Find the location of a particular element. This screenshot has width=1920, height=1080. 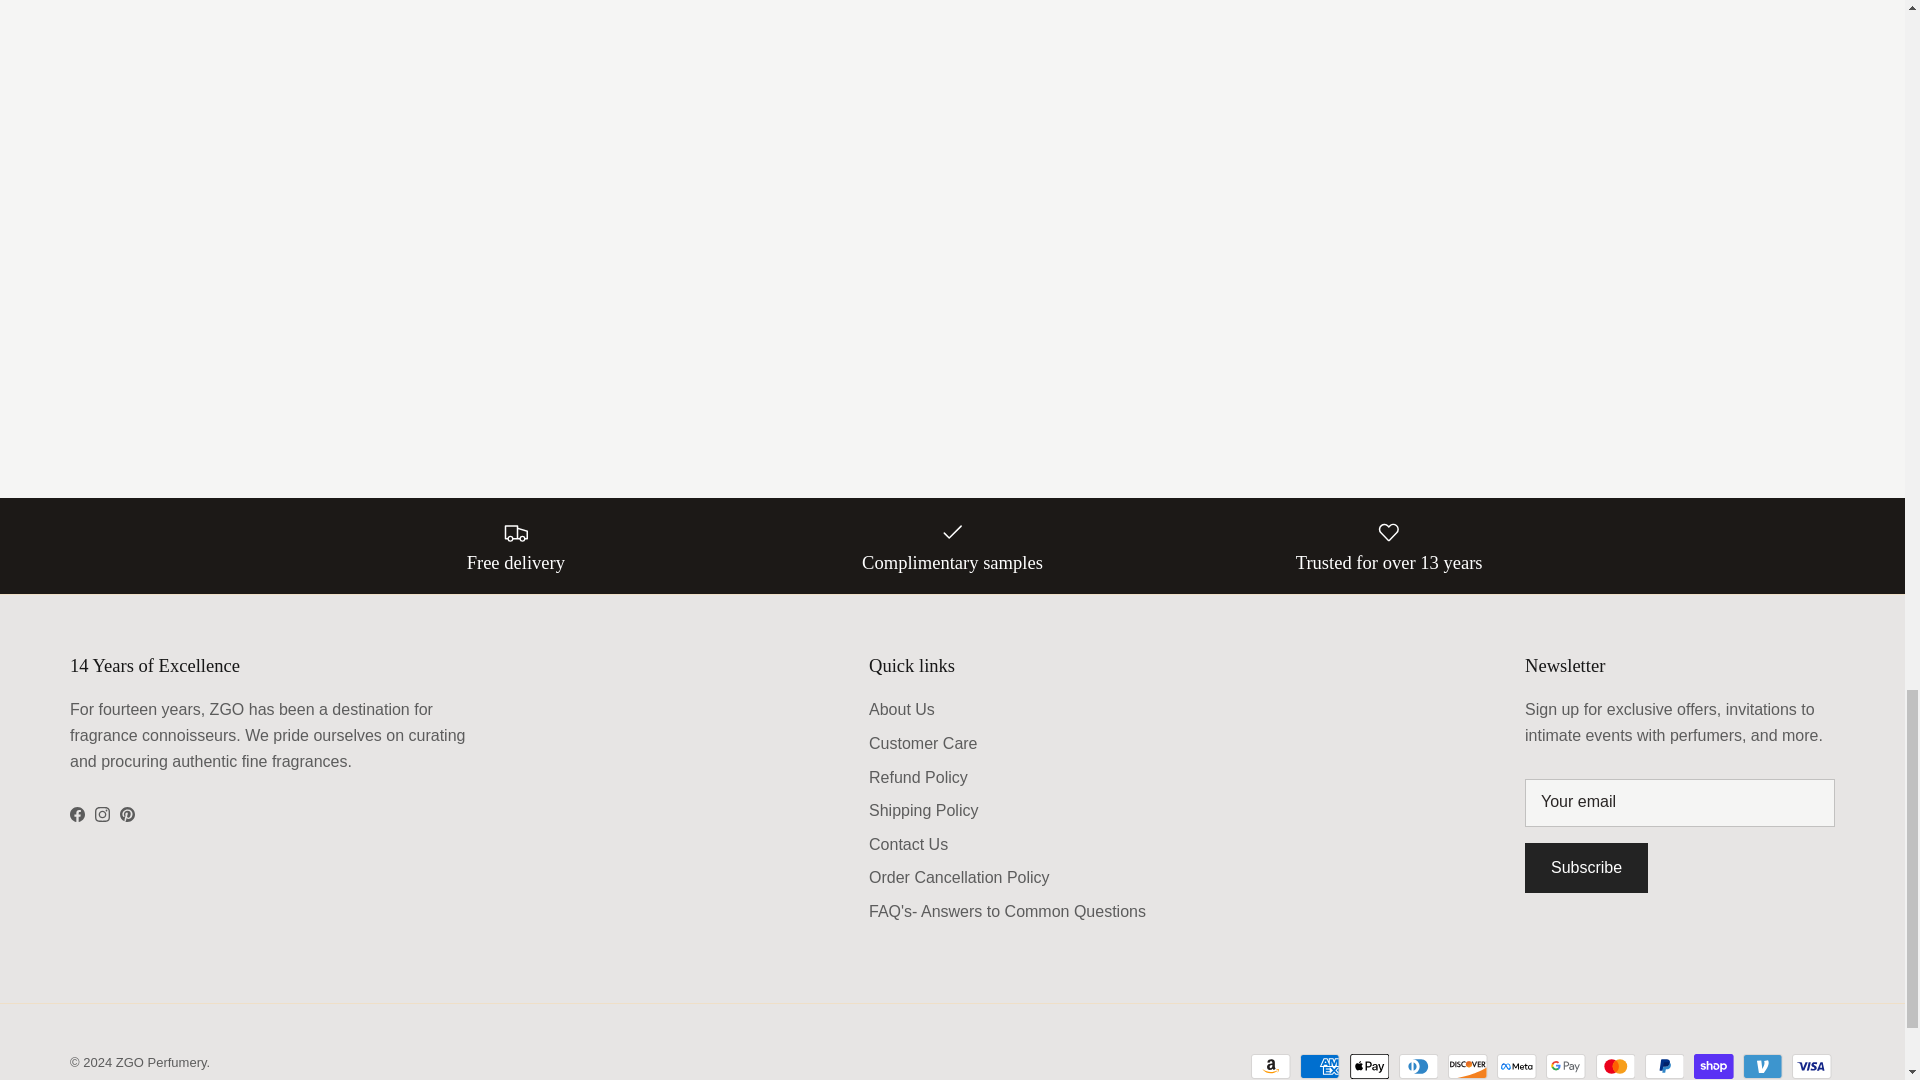

ZGO Perfumery on Facebook is located at coordinates (76, 814).